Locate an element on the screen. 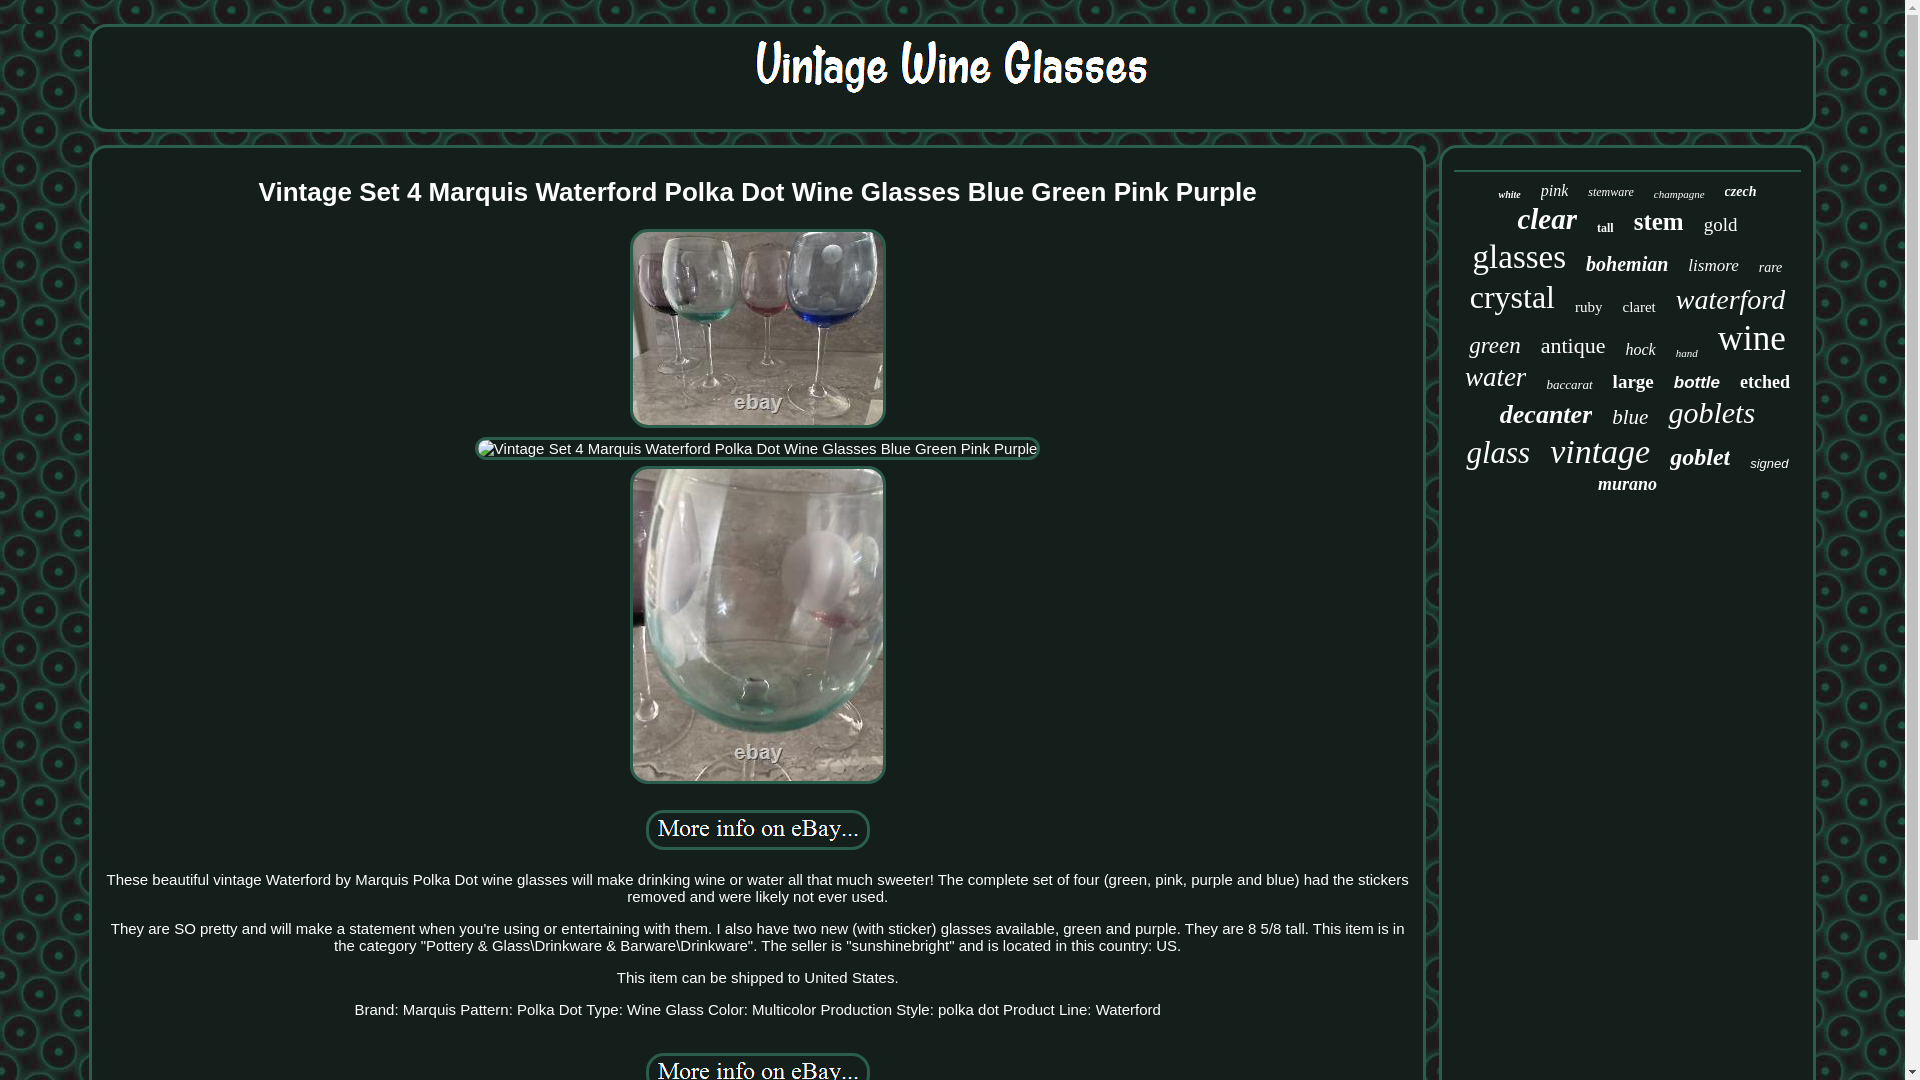  glasses is located at coordinates (1519, 257).